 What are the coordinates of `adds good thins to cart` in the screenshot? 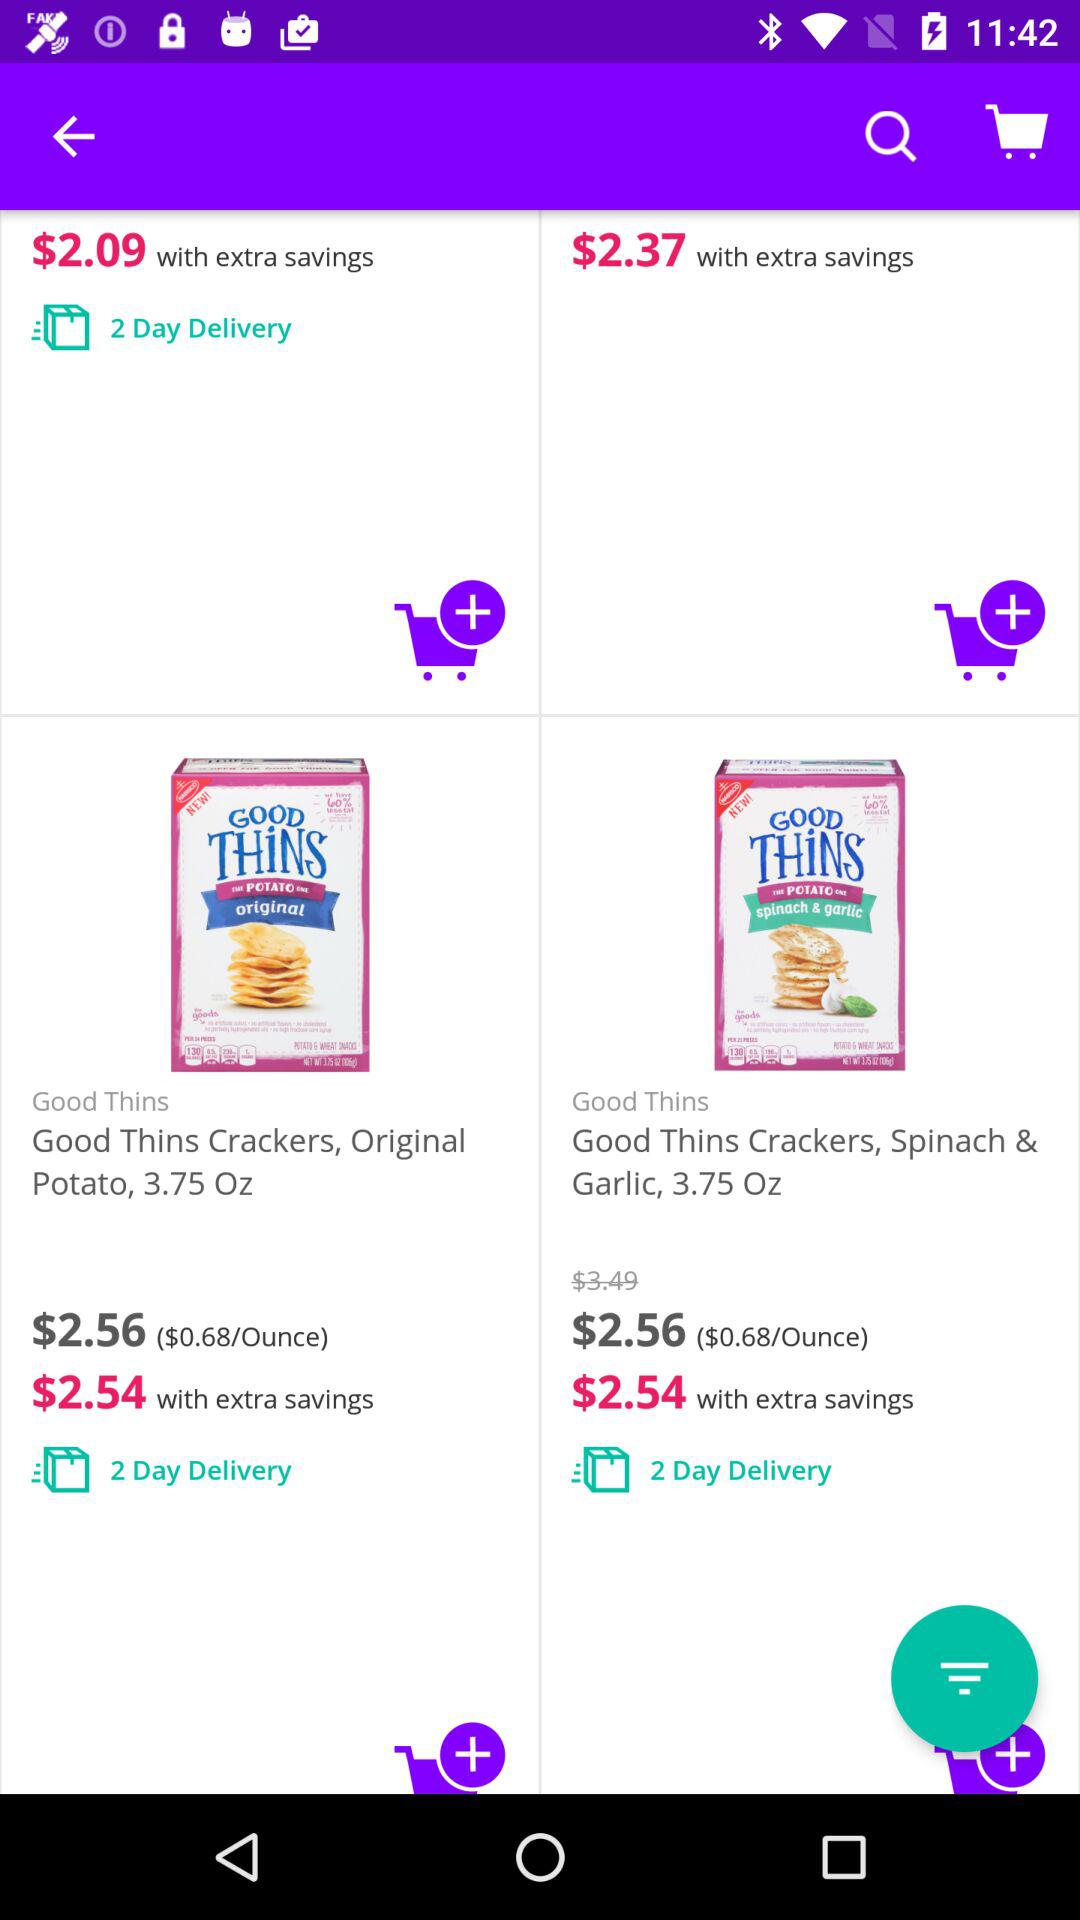 It's located at (450, 1754).